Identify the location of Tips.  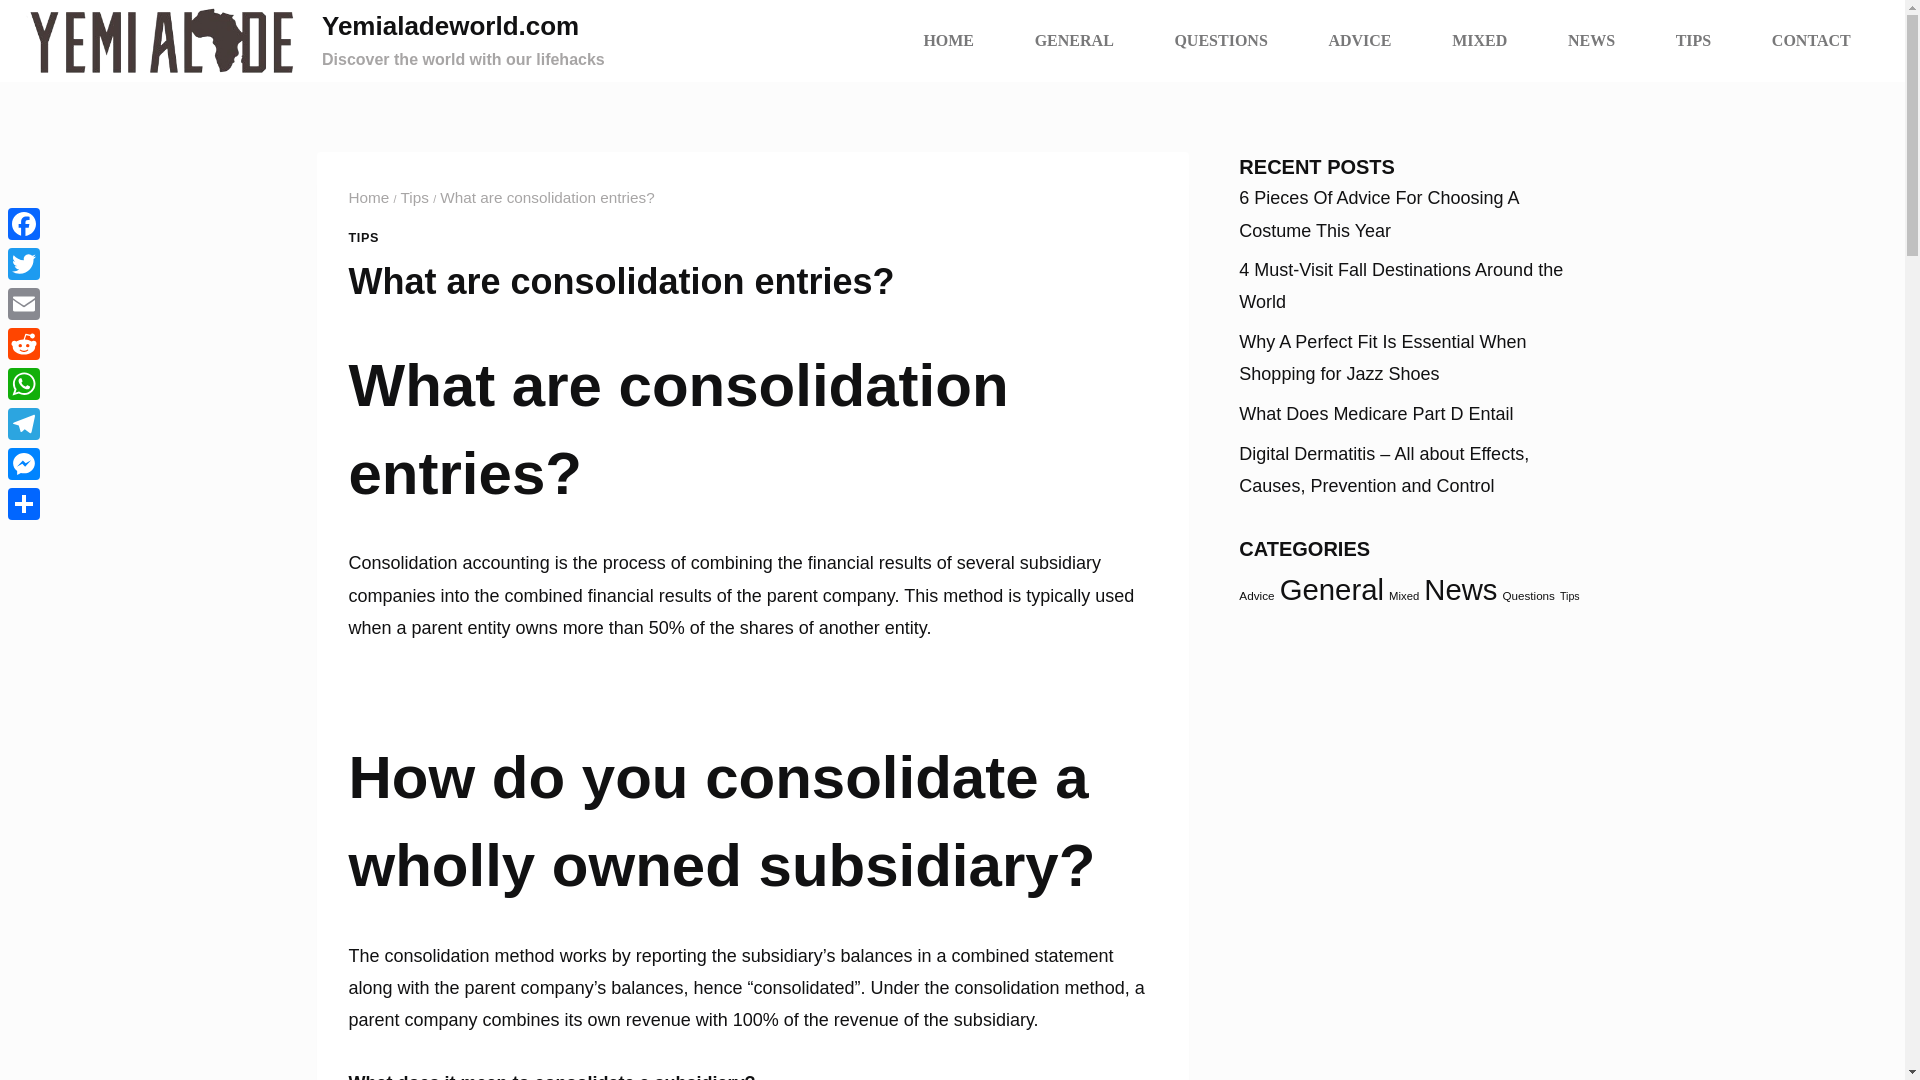
(414, 198).